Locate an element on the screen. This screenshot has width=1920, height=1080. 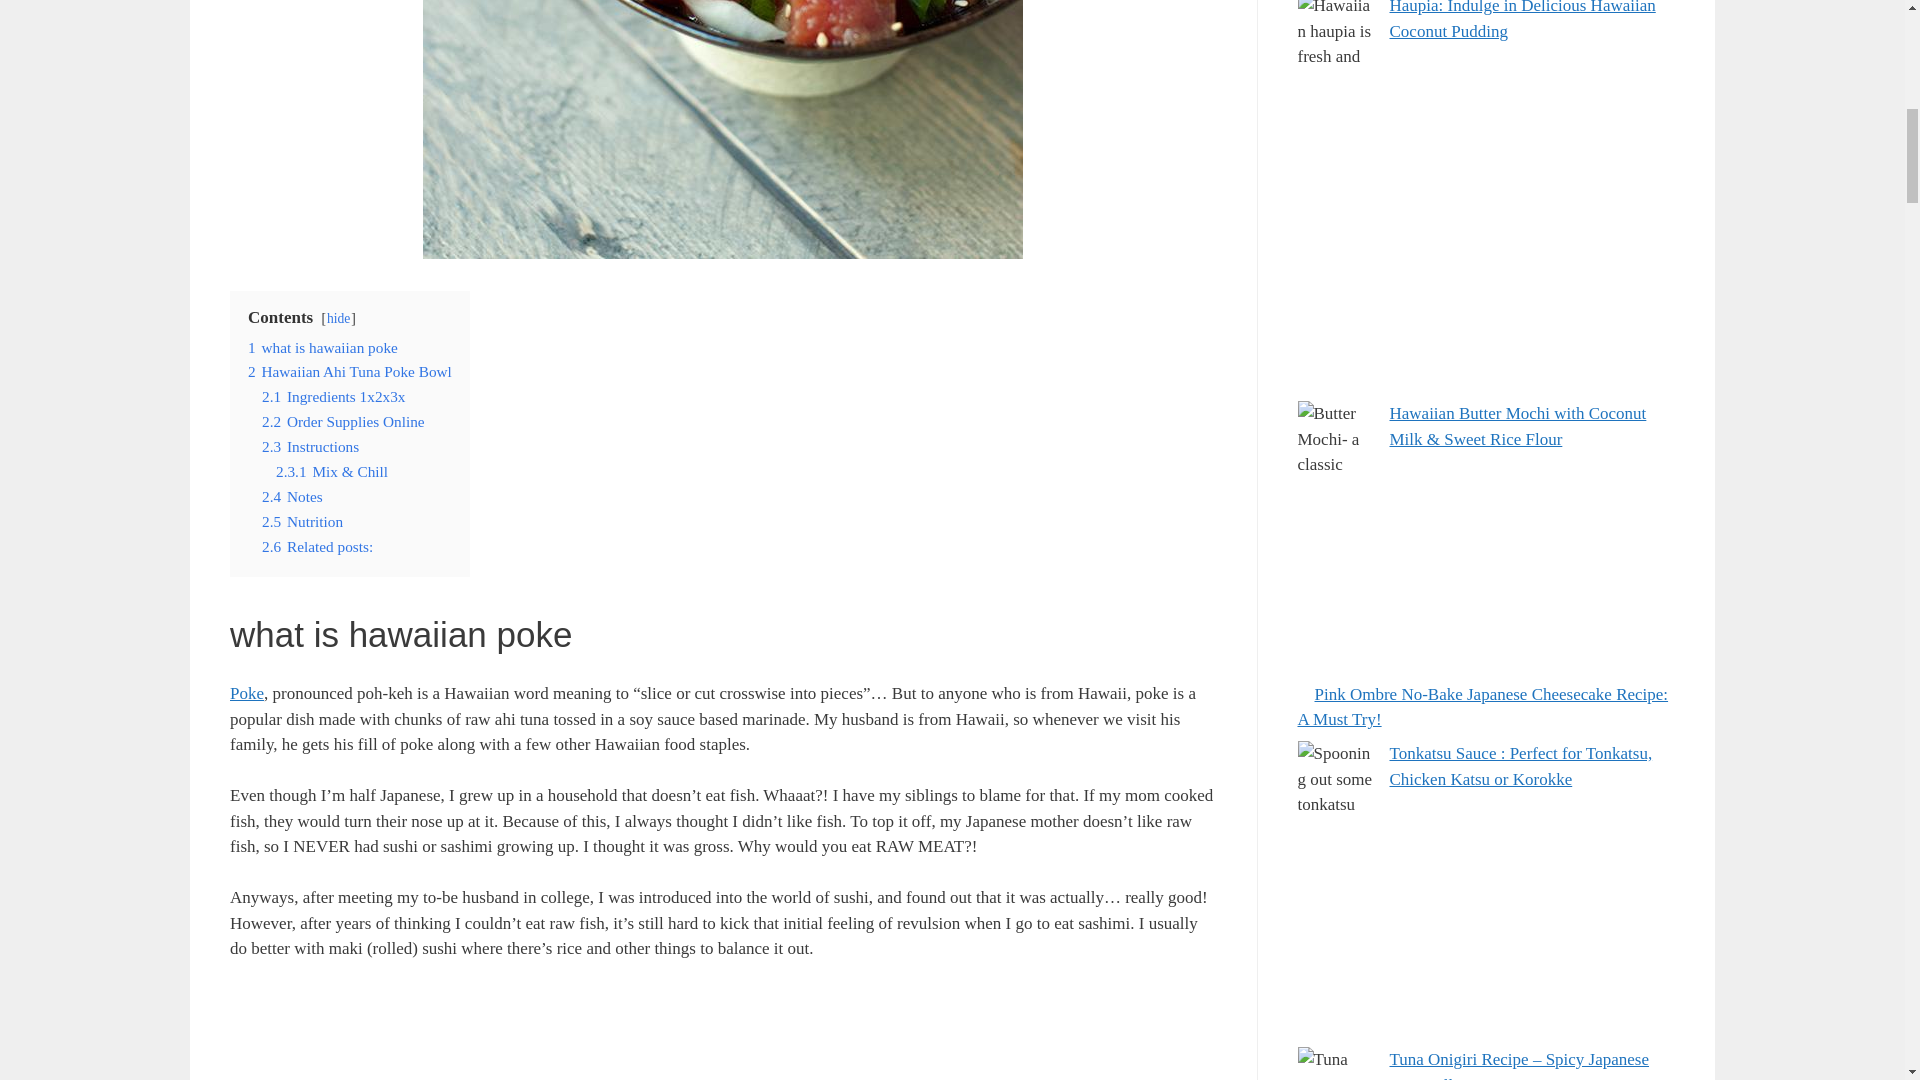
2.2 Order Supplies Online is located at coordinates (342, 420).